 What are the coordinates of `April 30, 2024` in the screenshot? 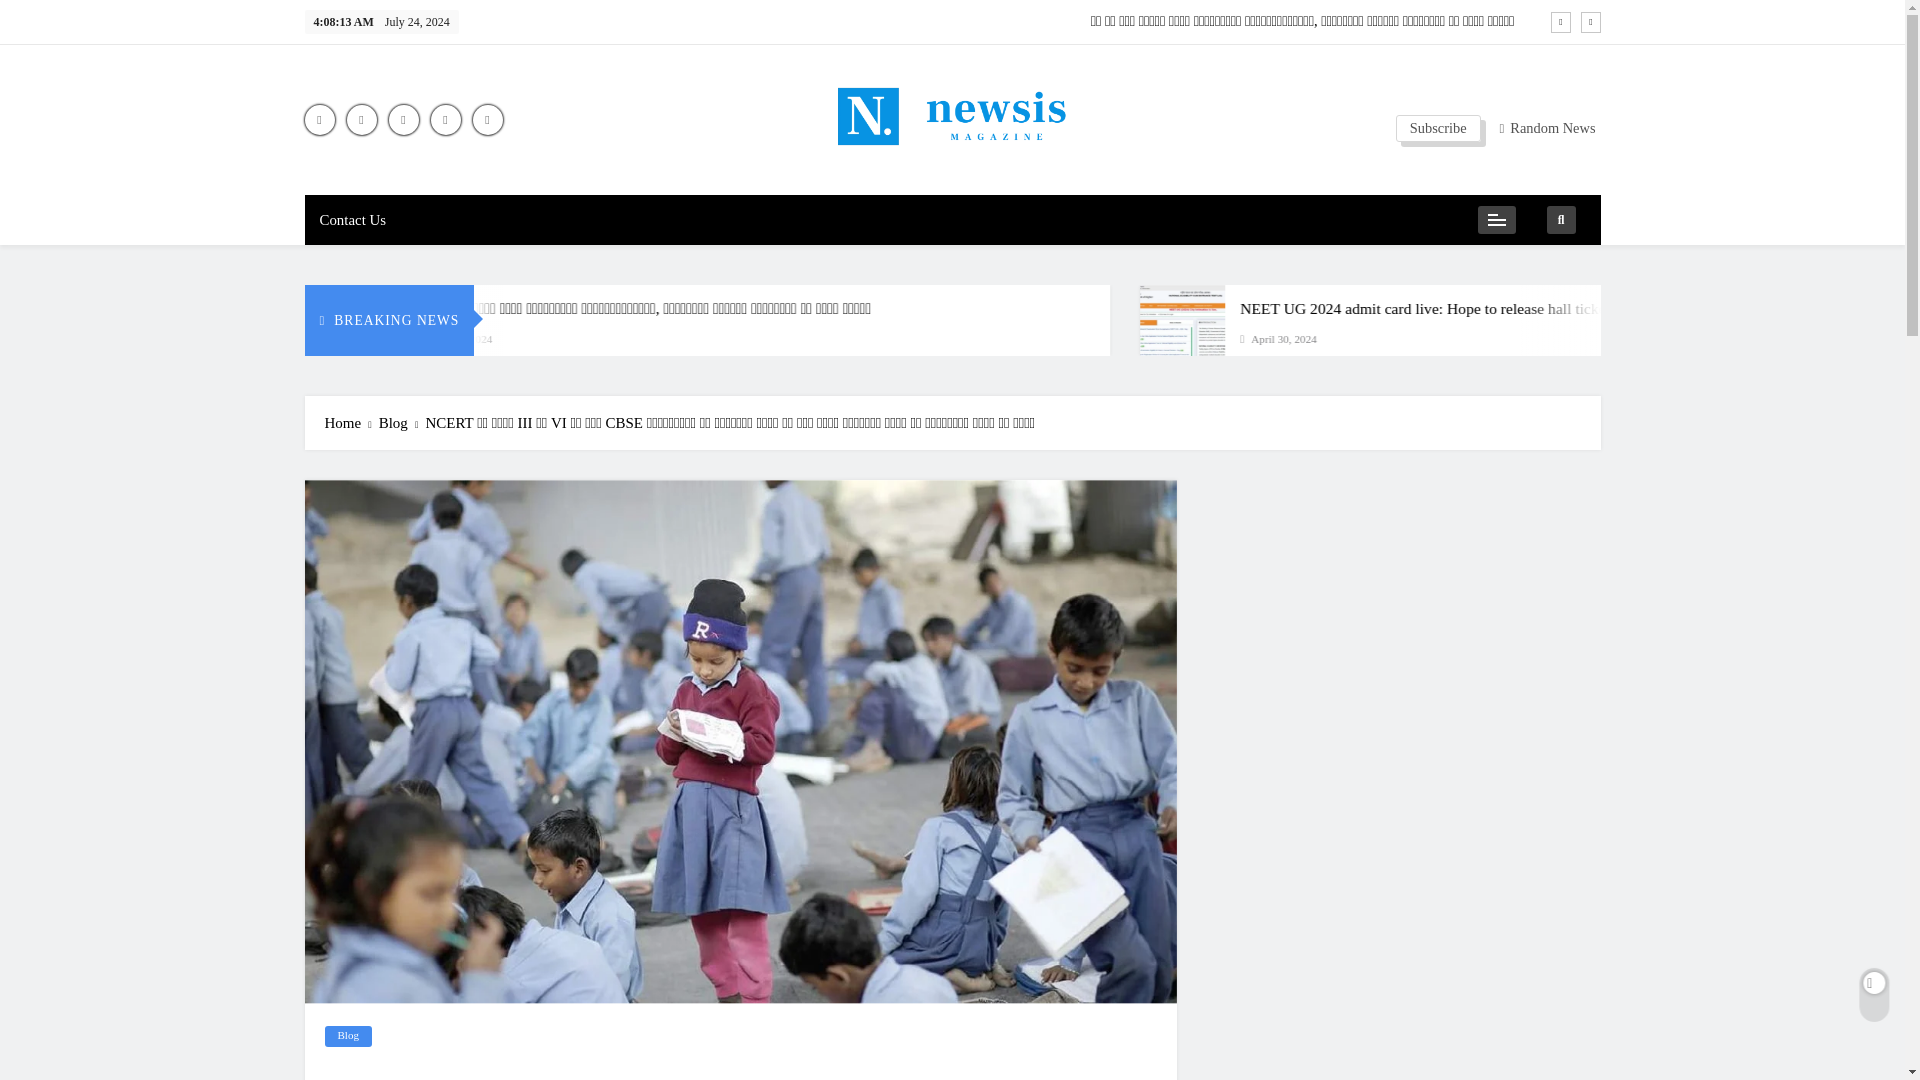 It's located at (1432, 337).